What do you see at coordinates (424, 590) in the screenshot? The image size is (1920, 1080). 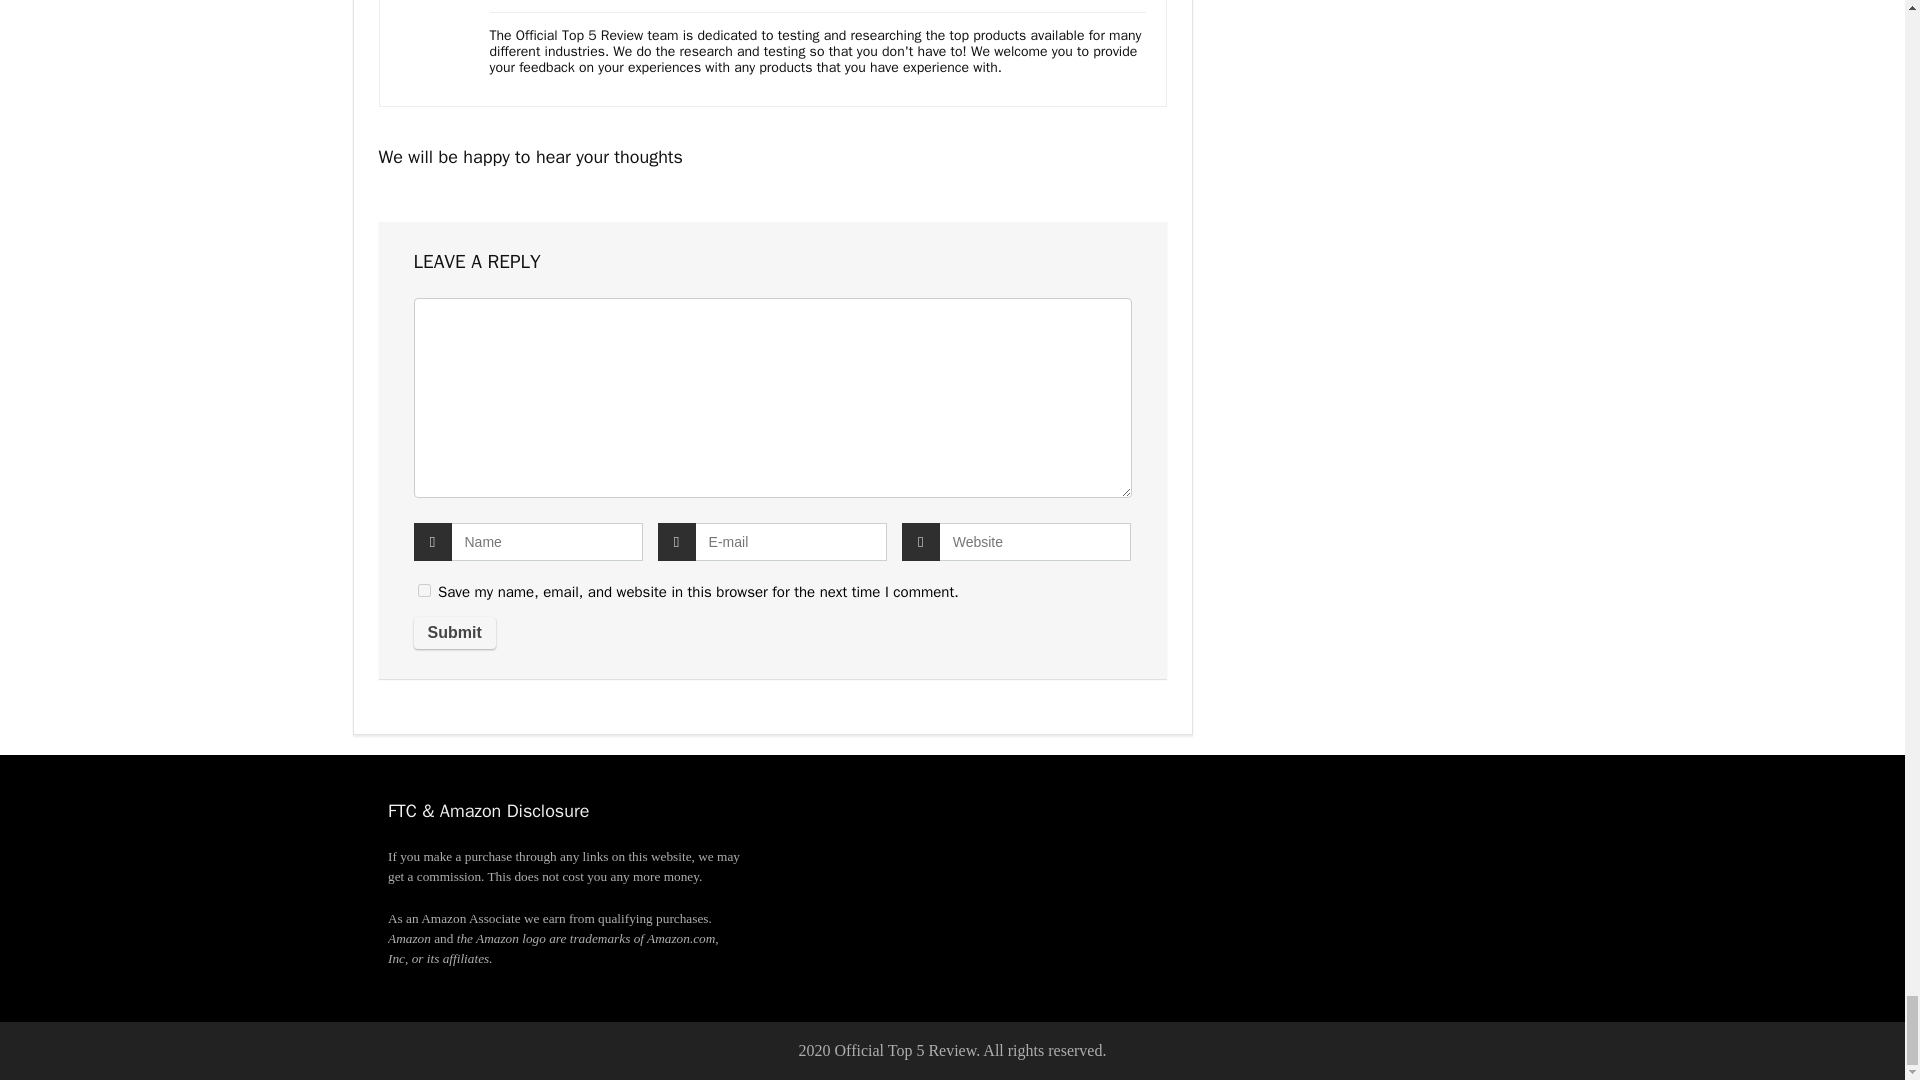 I see `yes` at bounding box center [424, 590].